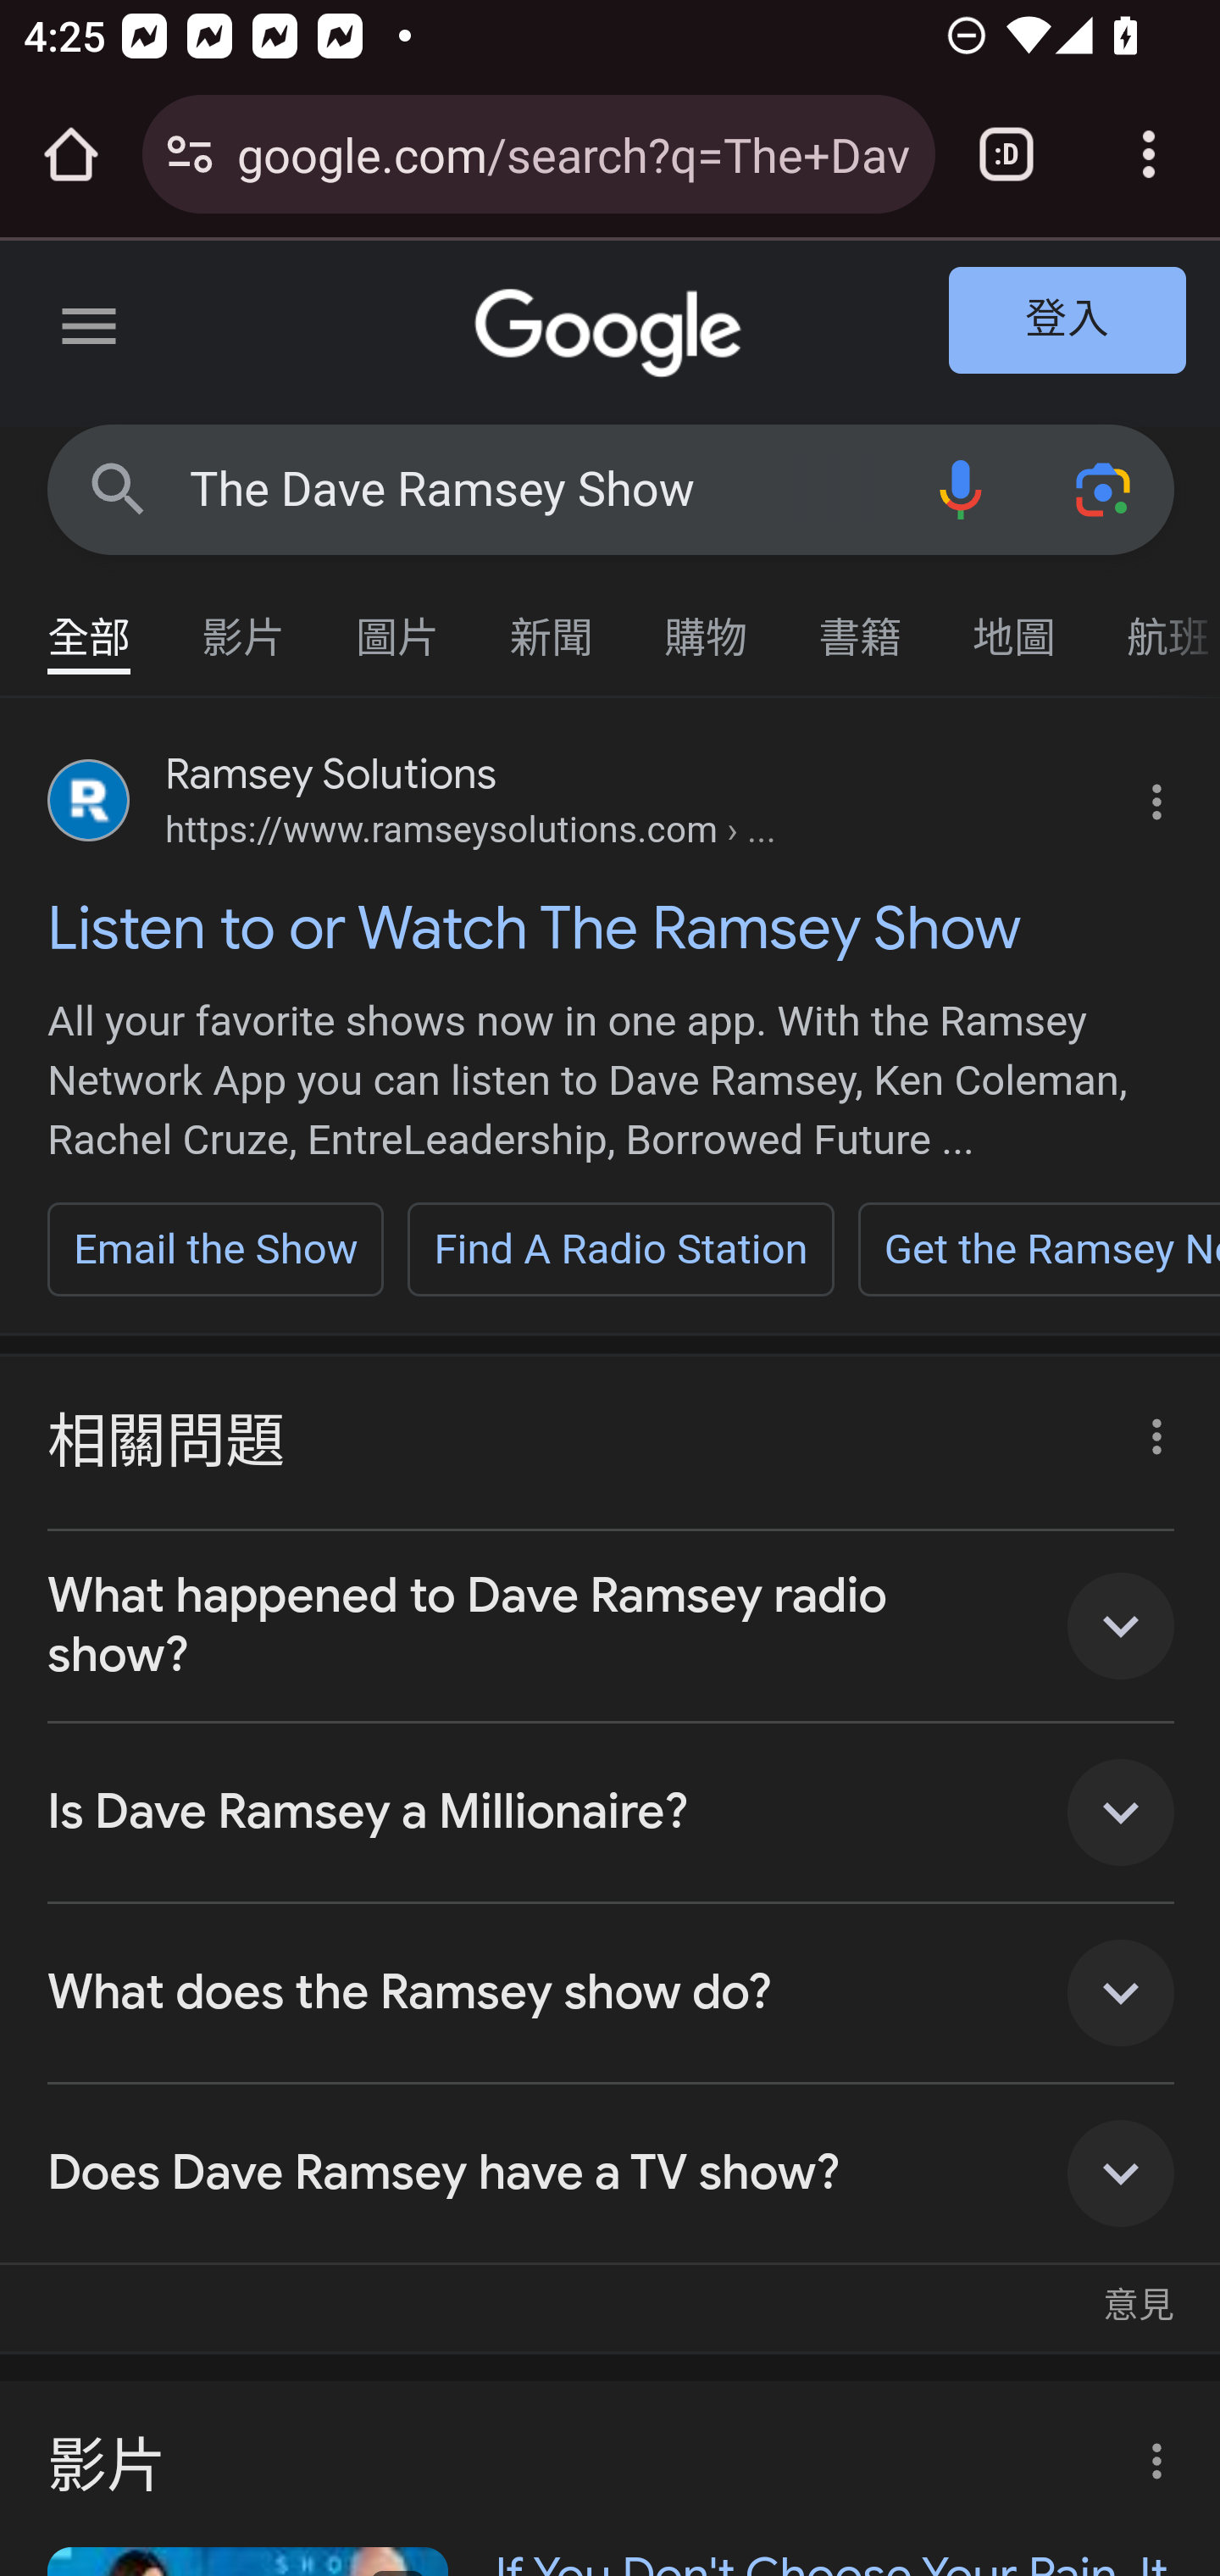 The width and height of the screenshot is (1220, 2576). Describe the element at coordinates (552, 622) in the screenshot. I see `新聞` at that location.